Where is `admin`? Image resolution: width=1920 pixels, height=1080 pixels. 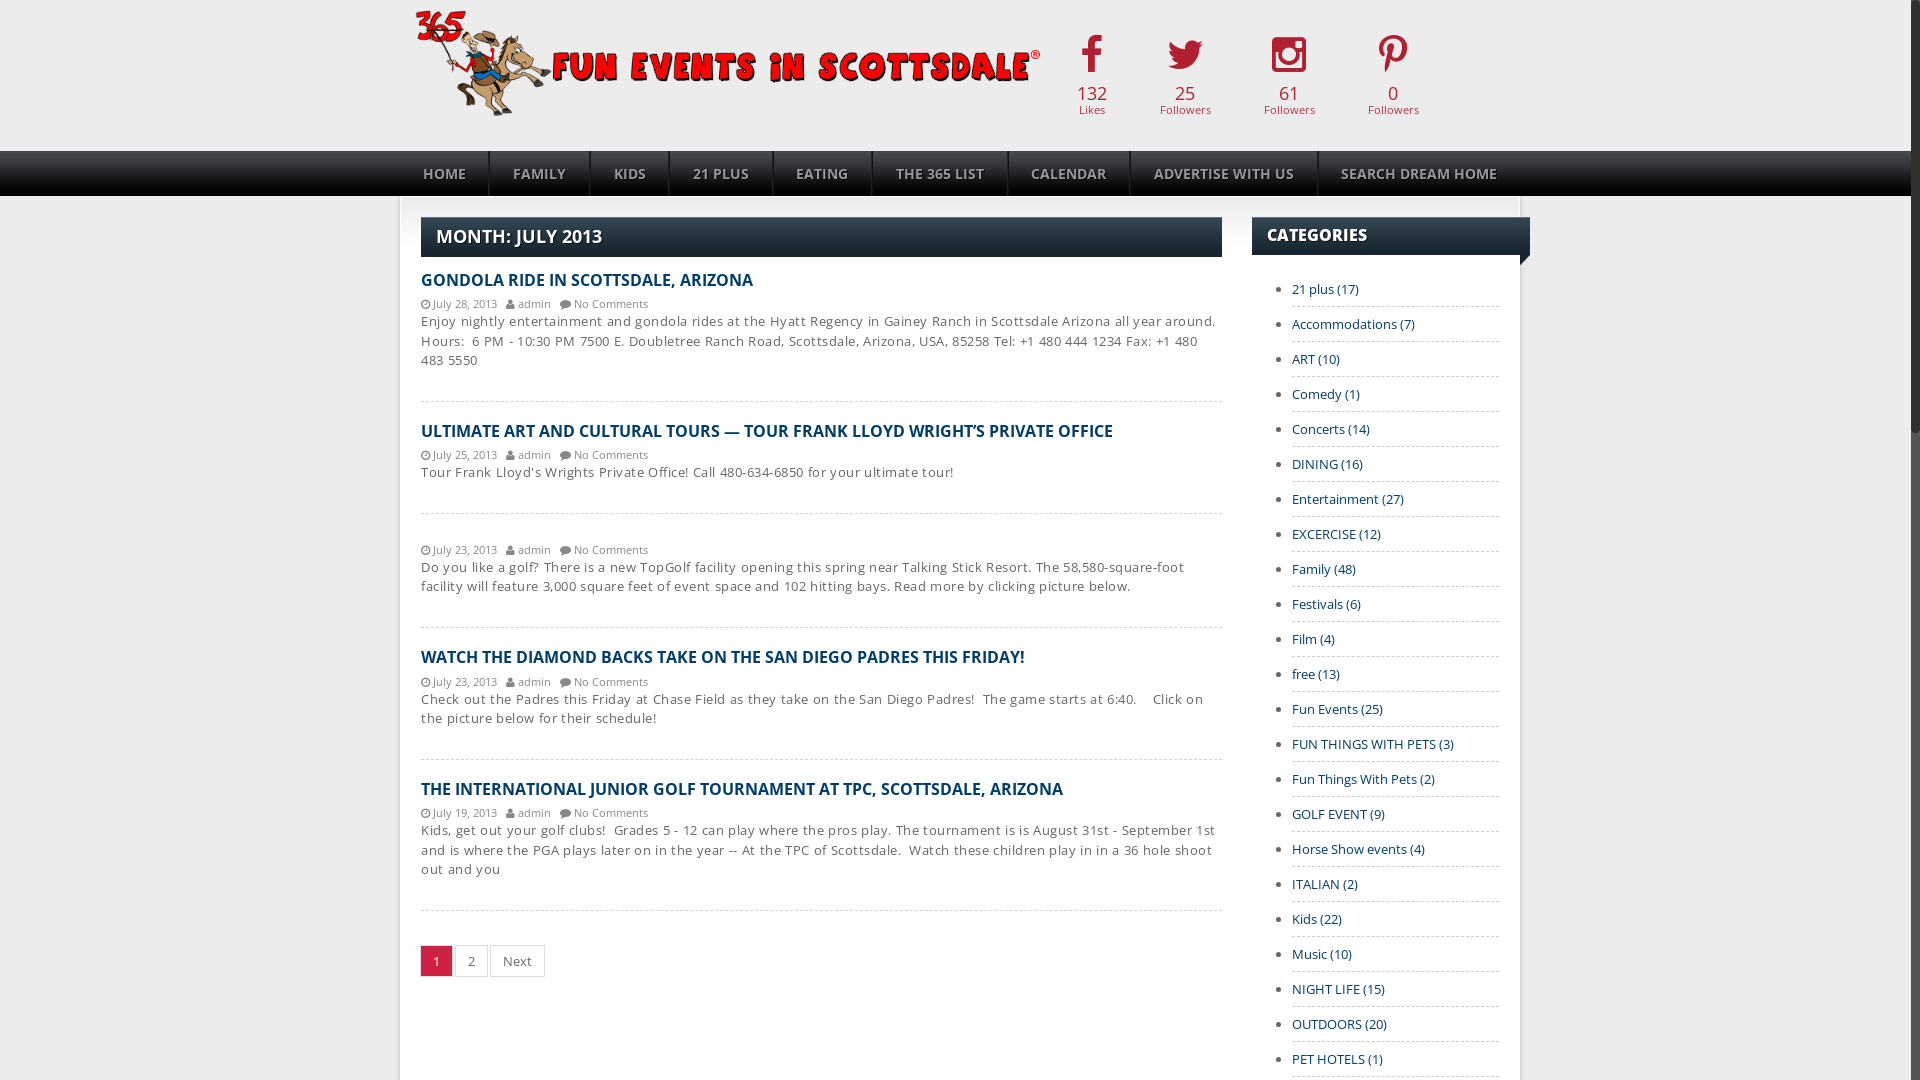
admin is located at coordinates (528, 681).